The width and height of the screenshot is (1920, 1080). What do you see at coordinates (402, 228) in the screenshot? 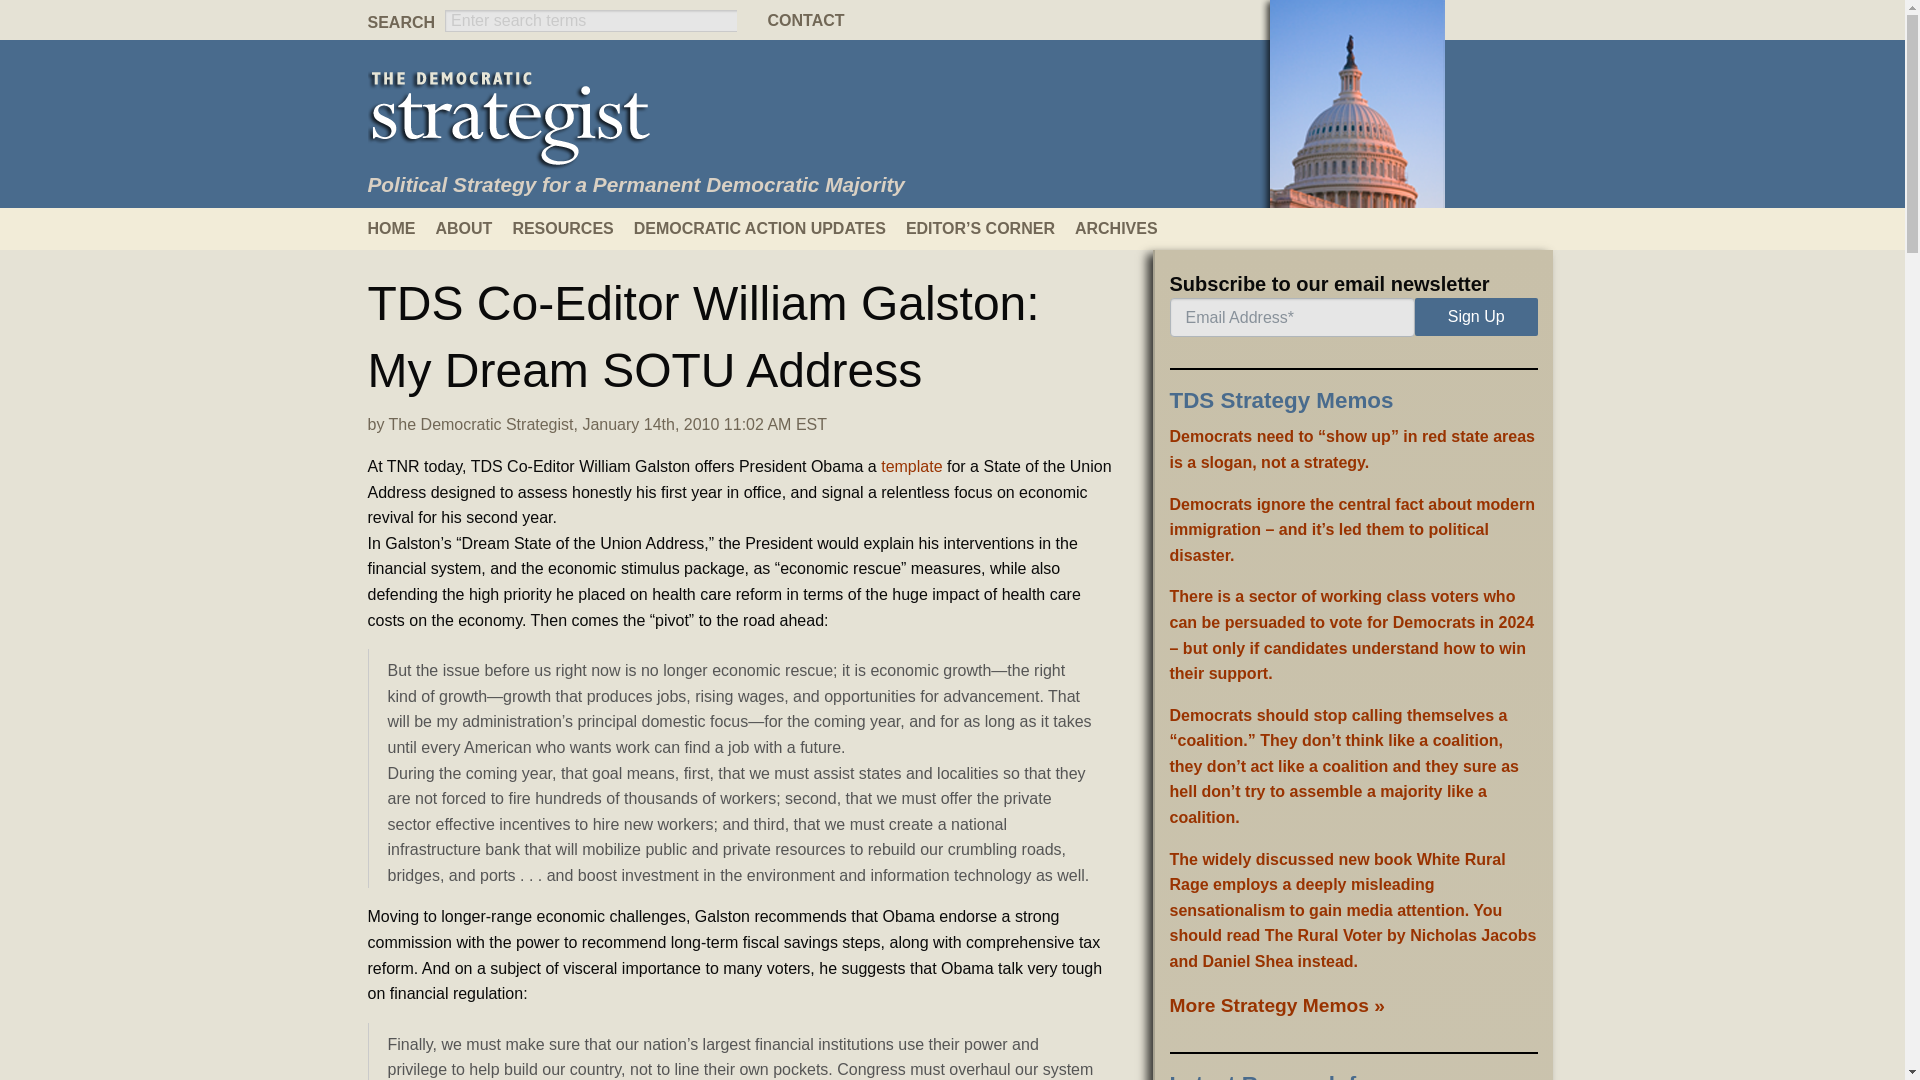
I see `HOME` at bounding box center [402, 228].